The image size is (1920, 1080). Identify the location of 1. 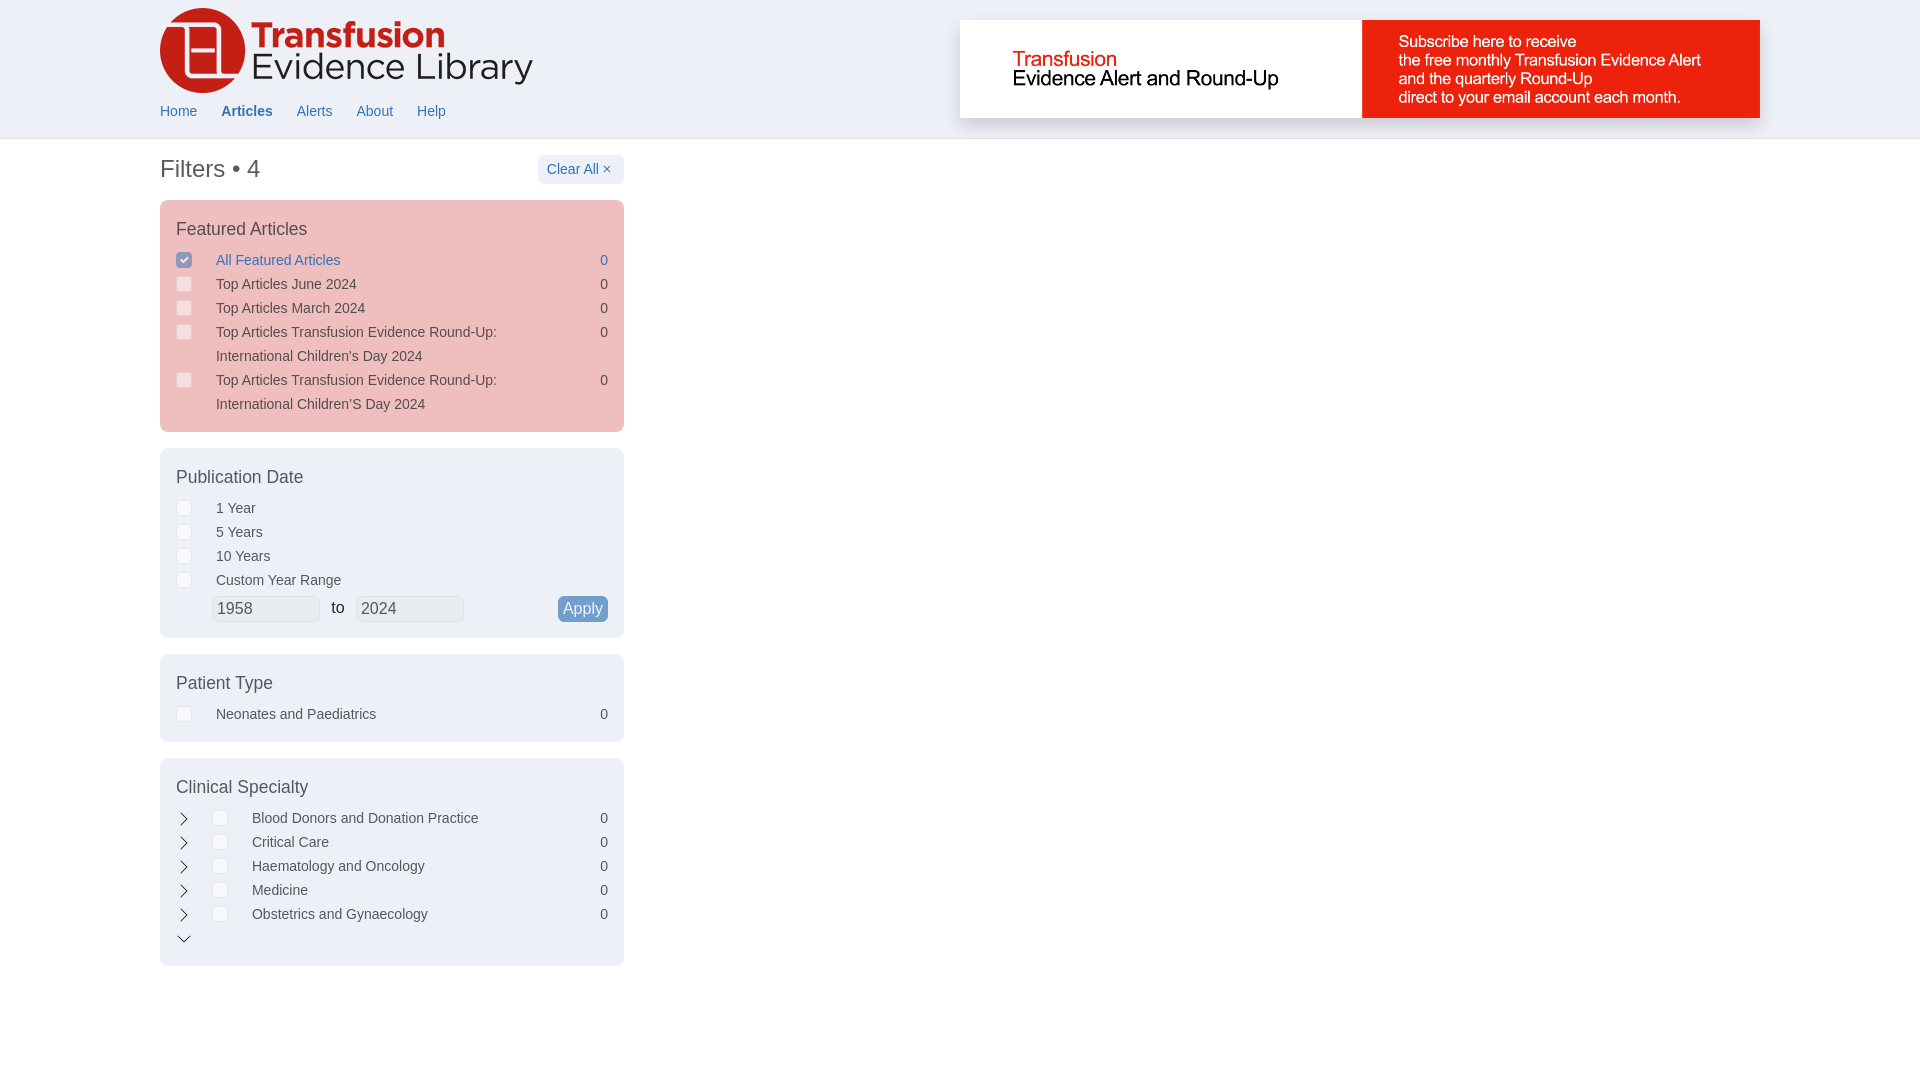
(184, 259).